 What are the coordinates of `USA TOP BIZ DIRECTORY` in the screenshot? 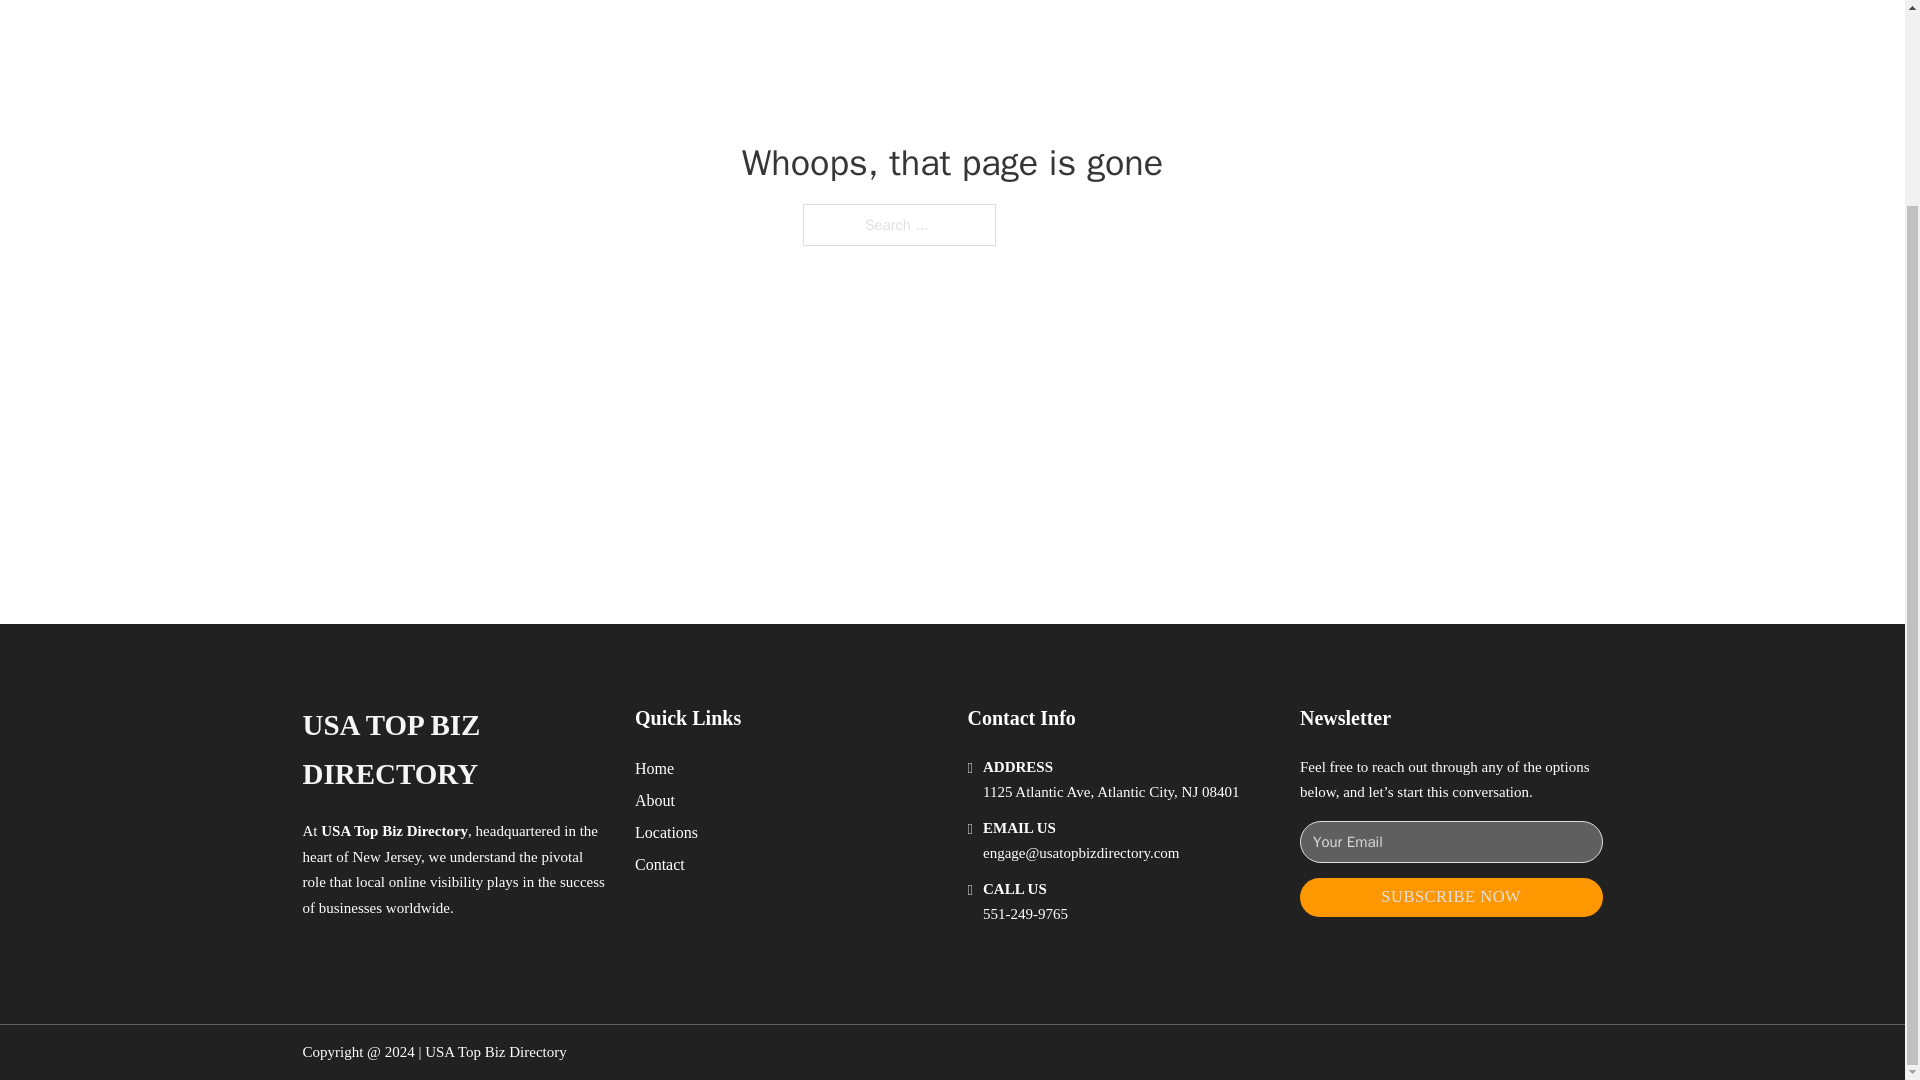 It's located at (452, 750).